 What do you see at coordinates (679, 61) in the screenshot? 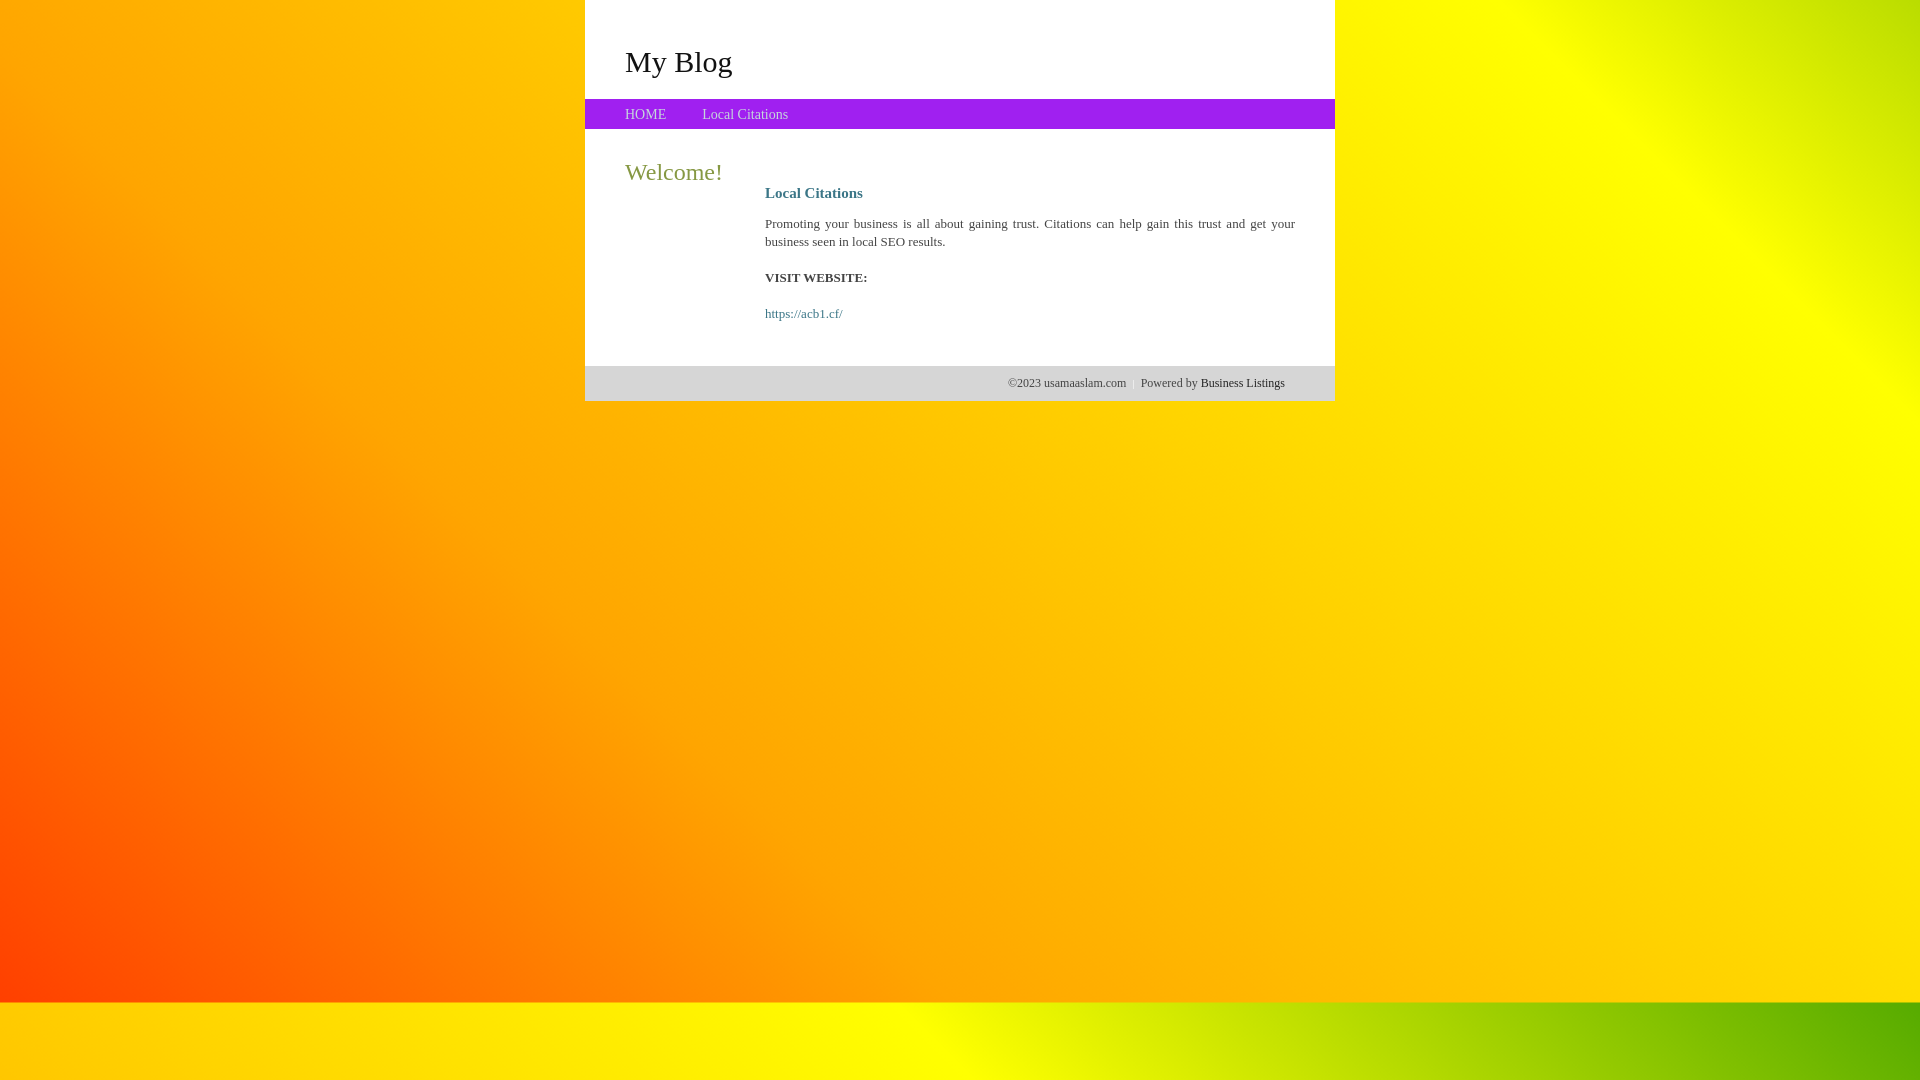
I see `My Blog` at bounding box center [679, 61].